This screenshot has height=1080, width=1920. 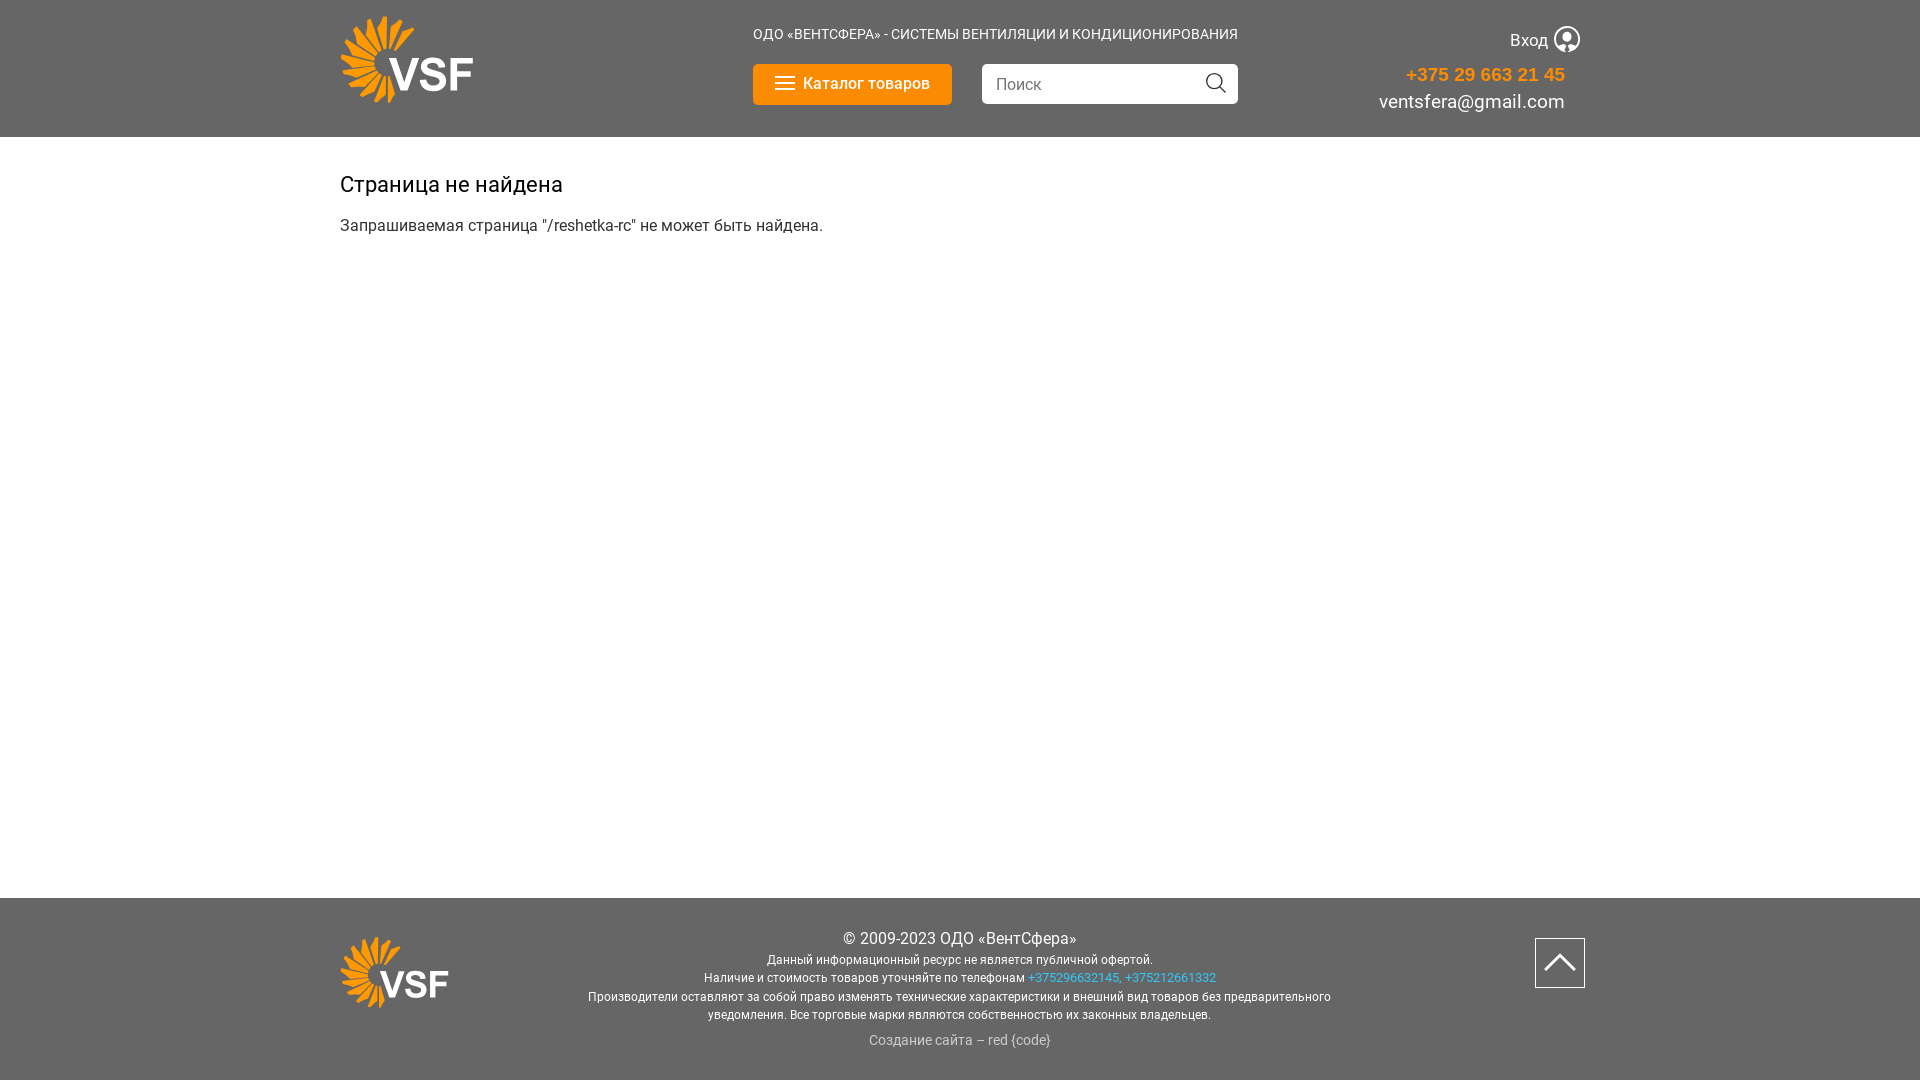 I want to click on +375 29 663 21 45, so click(x=1486, y=74).